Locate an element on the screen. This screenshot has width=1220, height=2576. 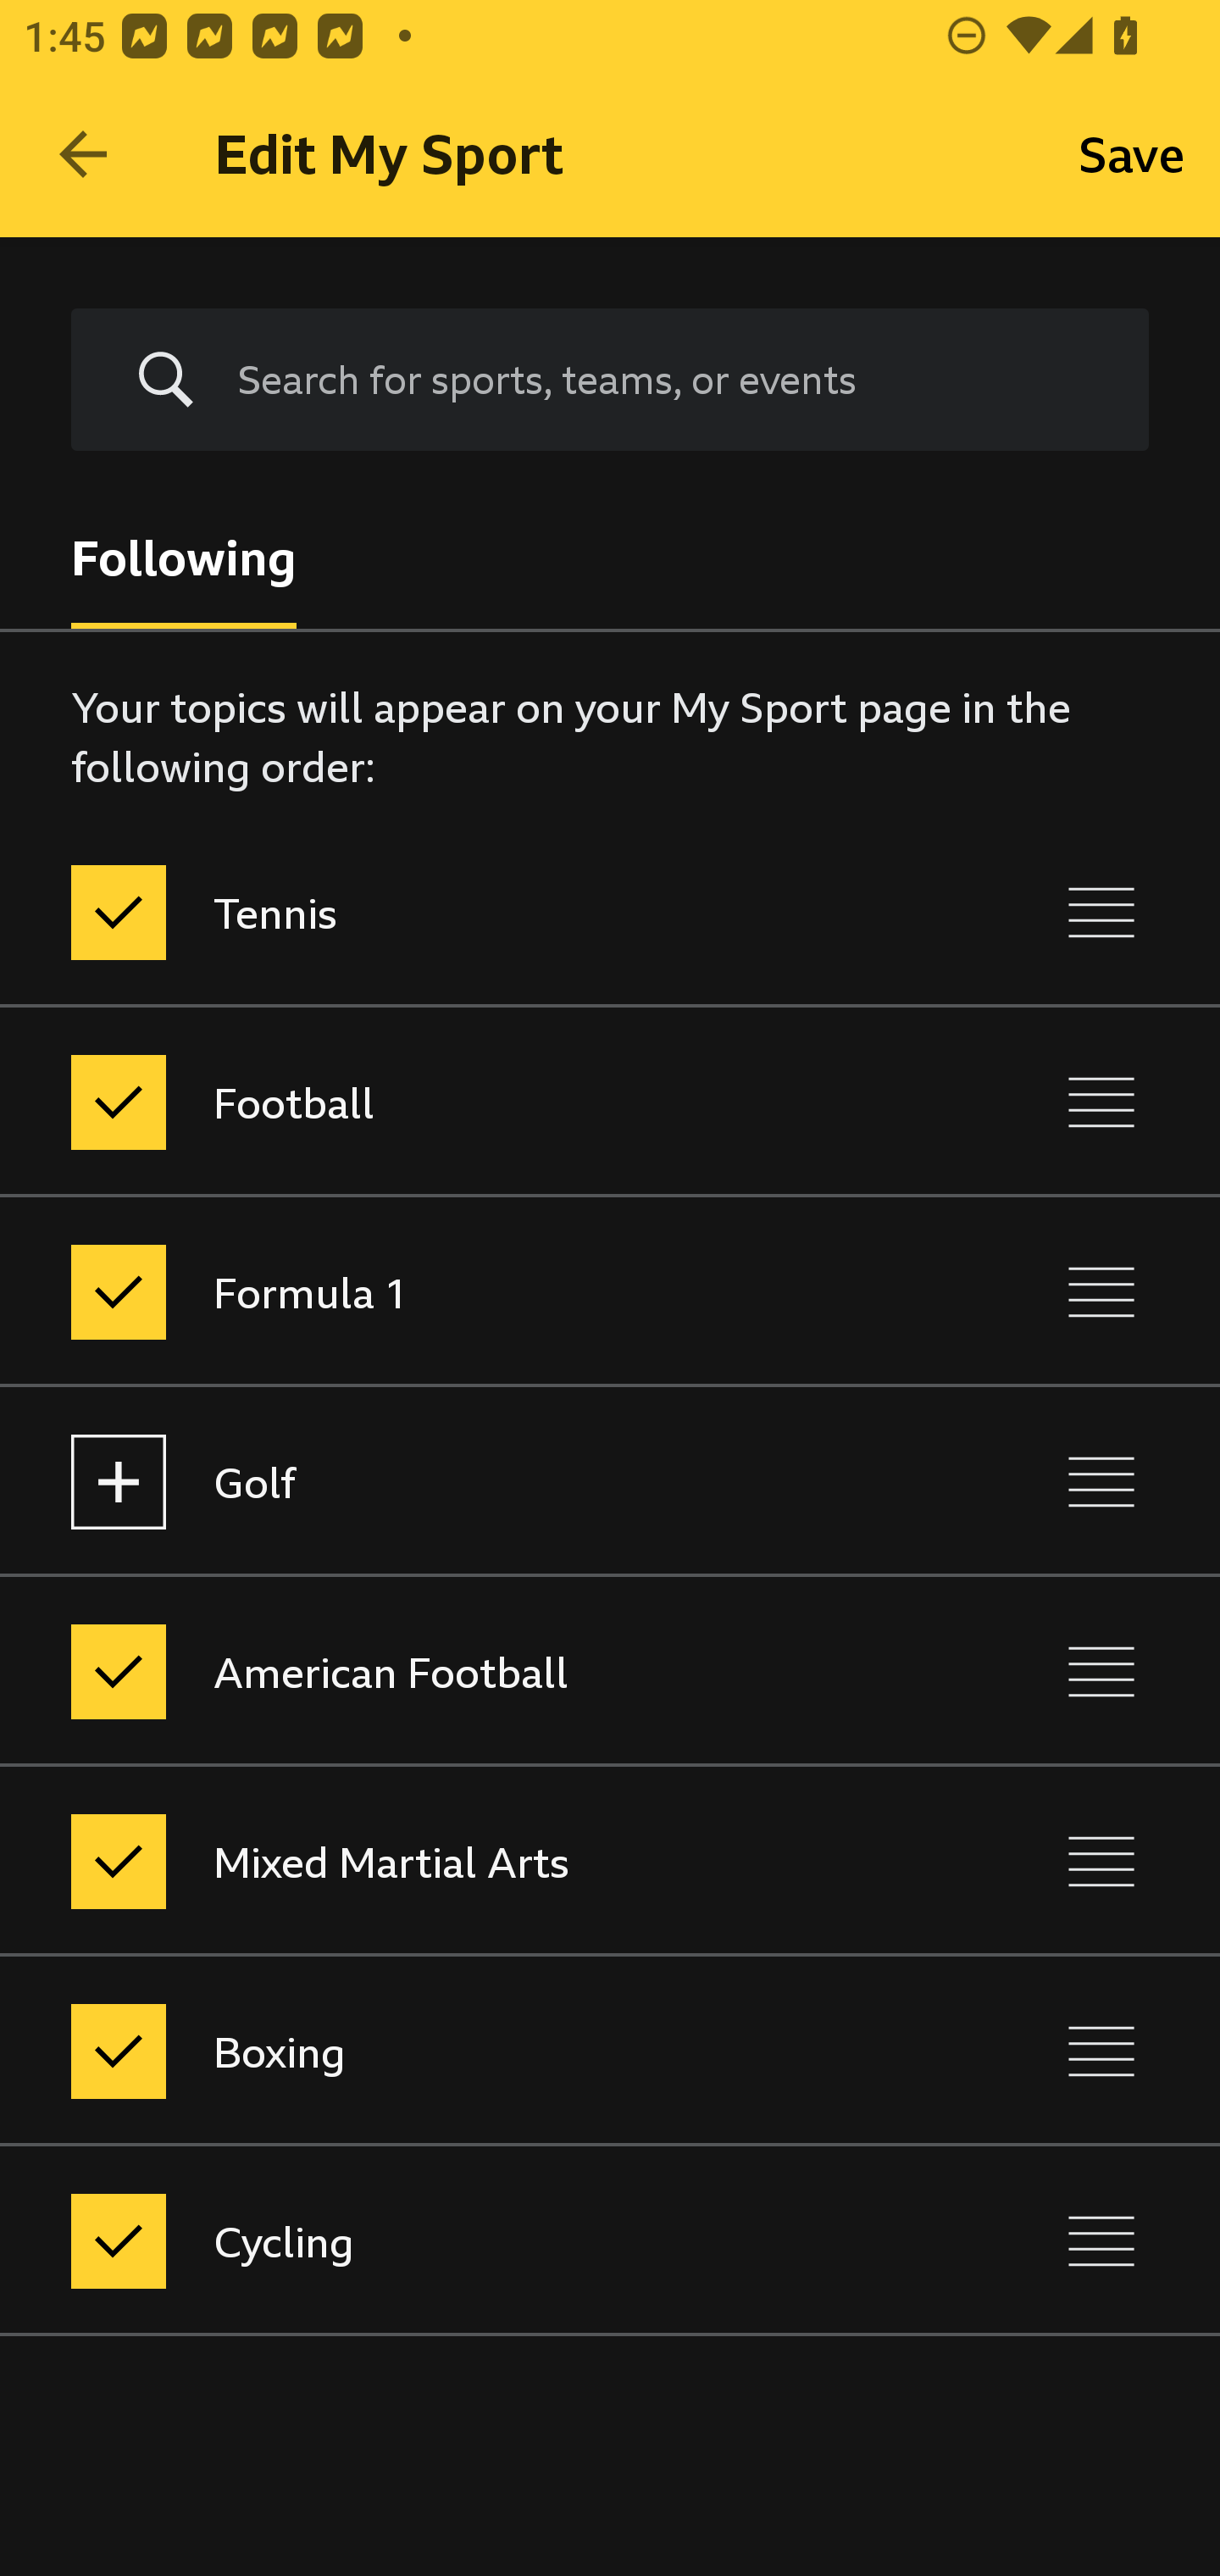
Mixed Martial Arts is located at coordinates (468, 1863).